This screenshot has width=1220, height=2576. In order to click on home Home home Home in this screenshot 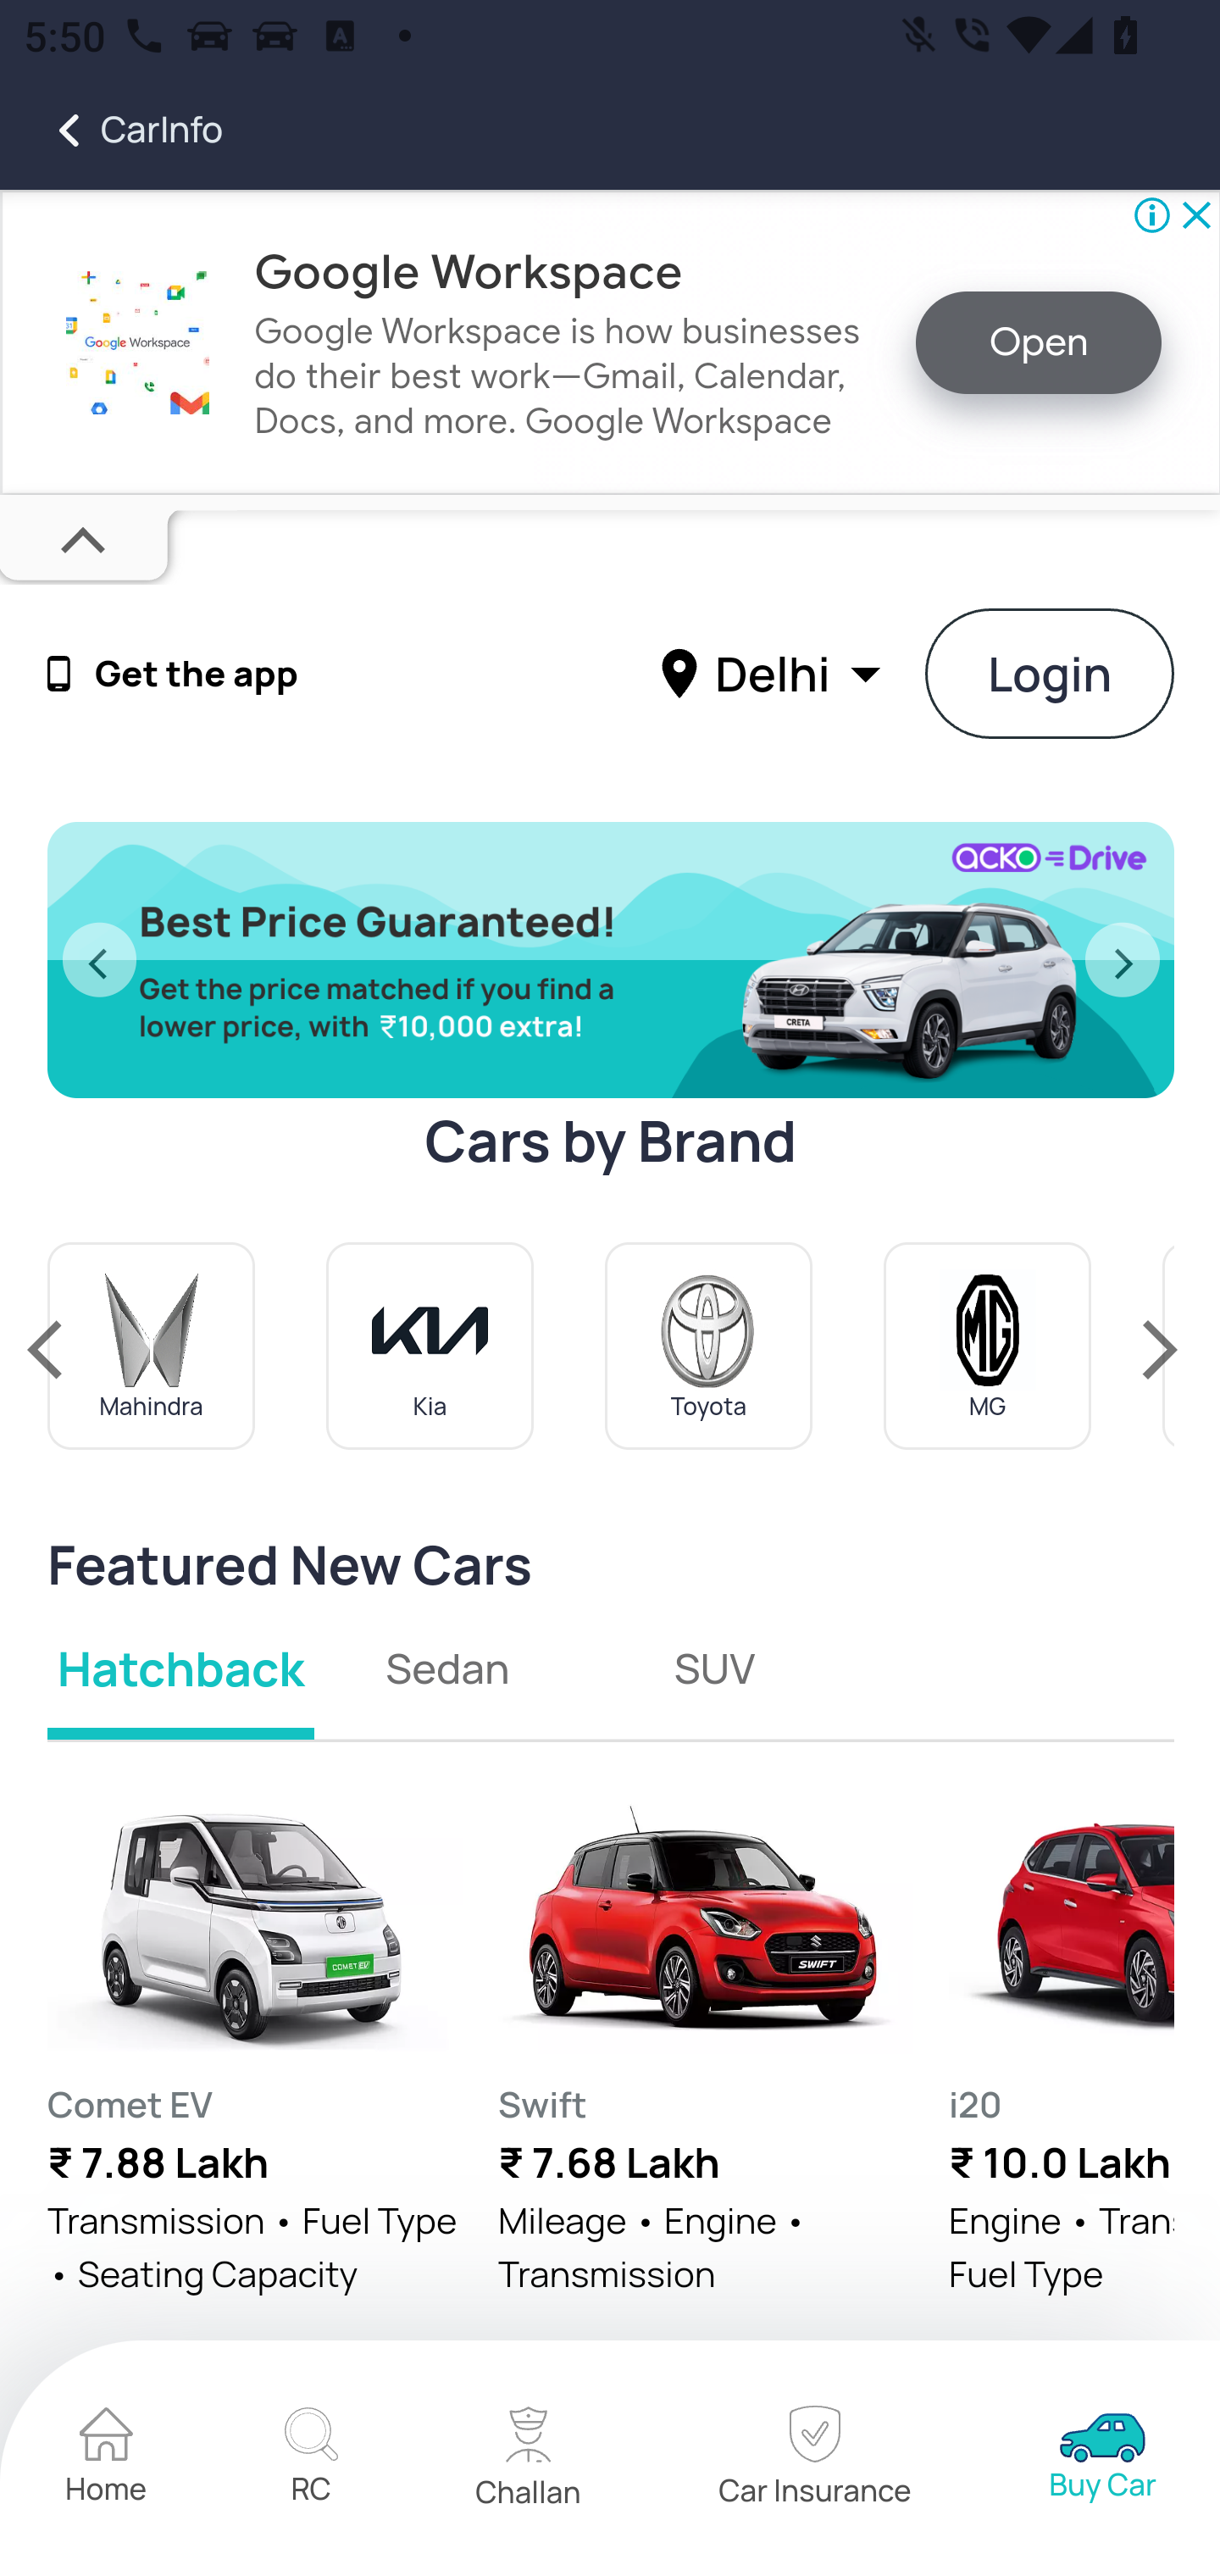, I will do `click(107, 2459)`.